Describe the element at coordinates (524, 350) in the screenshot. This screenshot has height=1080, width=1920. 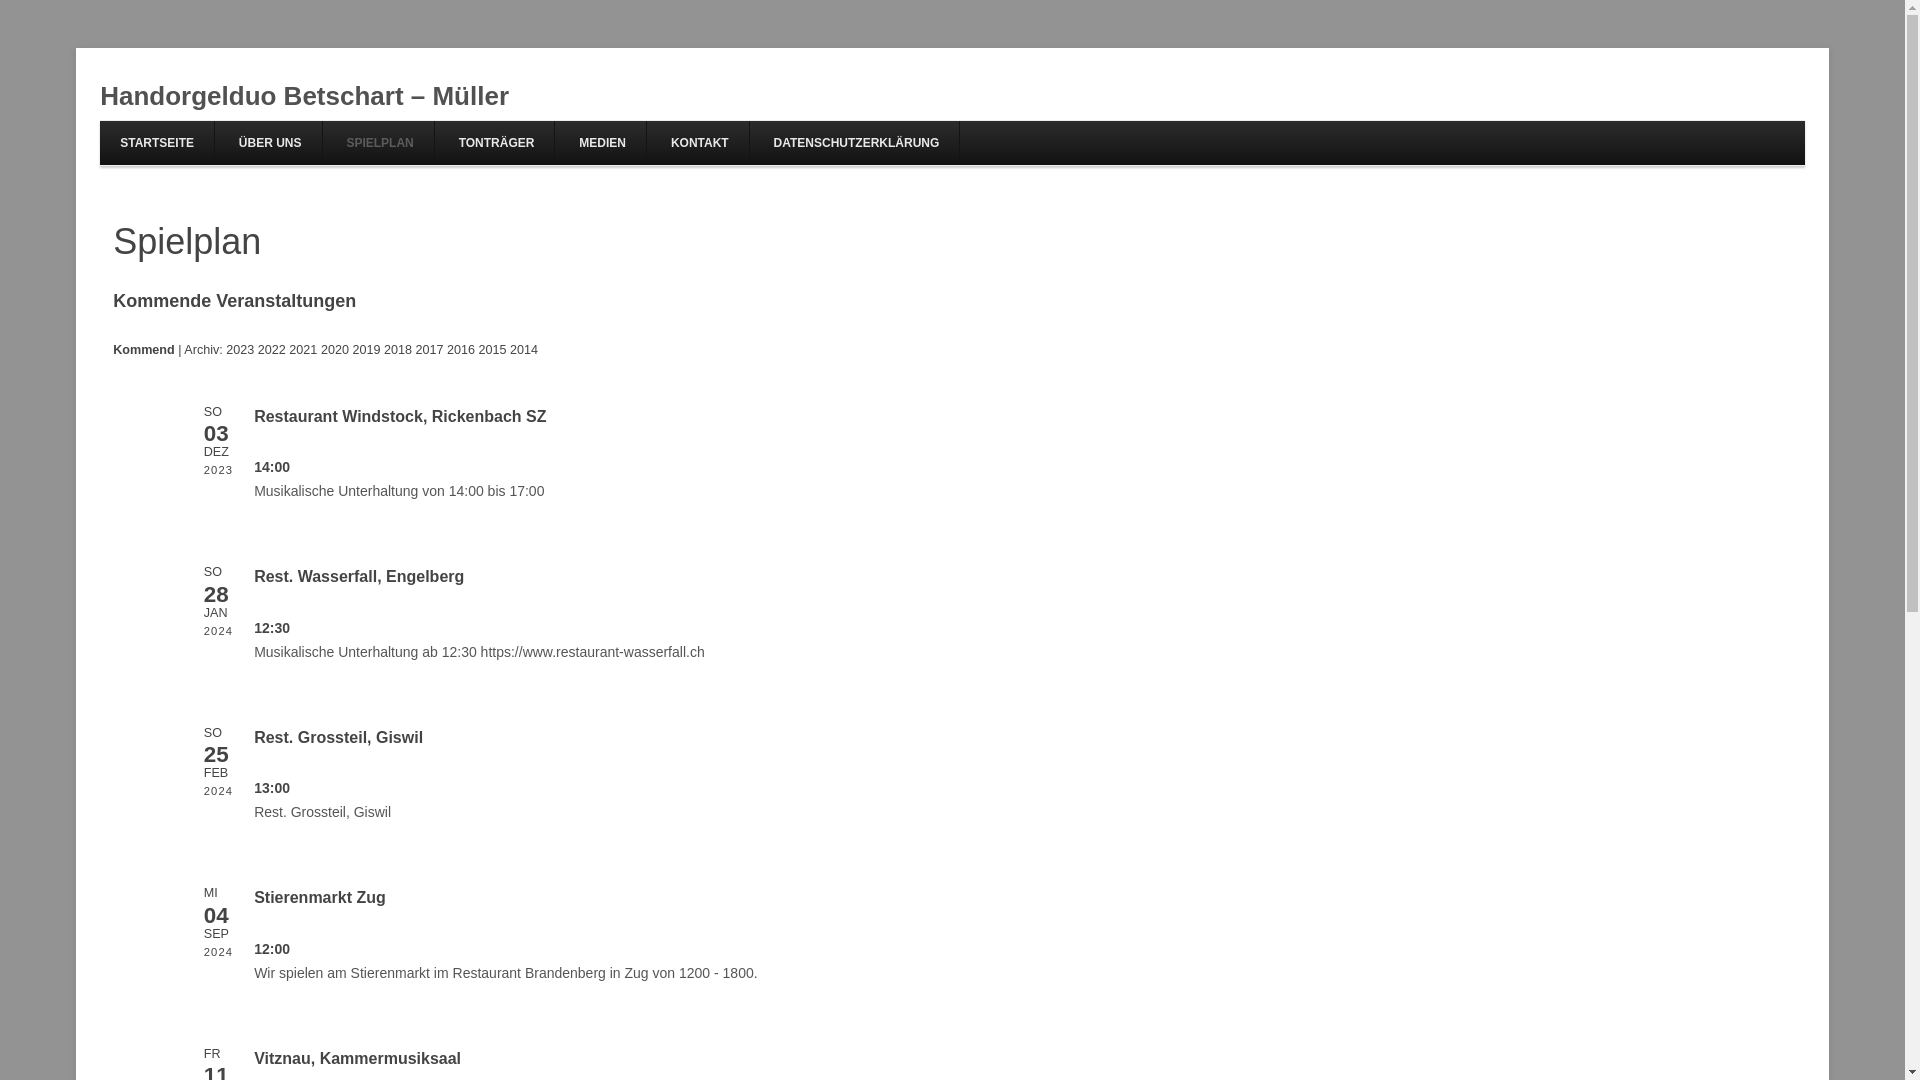
I see `2014` at that location.